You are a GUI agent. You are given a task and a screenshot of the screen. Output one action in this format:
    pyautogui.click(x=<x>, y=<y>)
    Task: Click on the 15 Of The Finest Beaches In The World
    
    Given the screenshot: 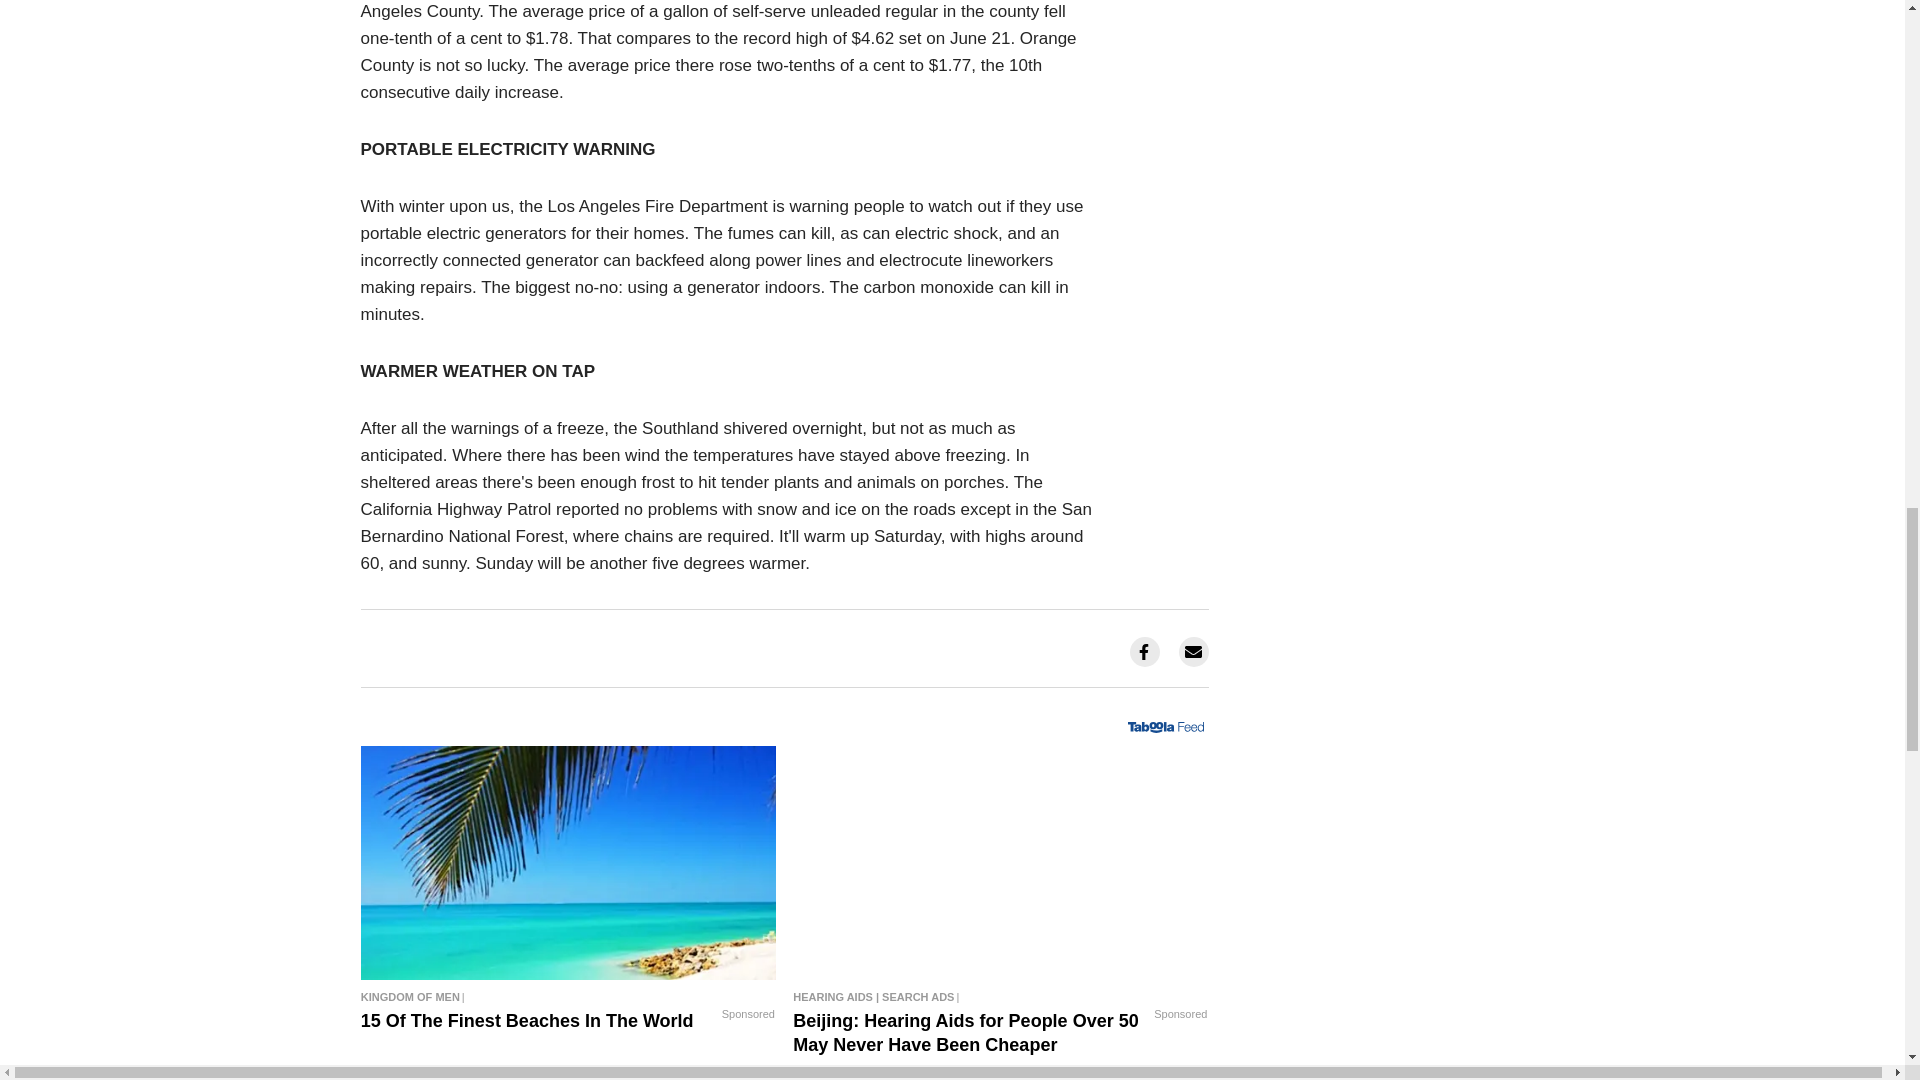 What is the action you would take?
    pyautogui.click(x=568, y=862)
    